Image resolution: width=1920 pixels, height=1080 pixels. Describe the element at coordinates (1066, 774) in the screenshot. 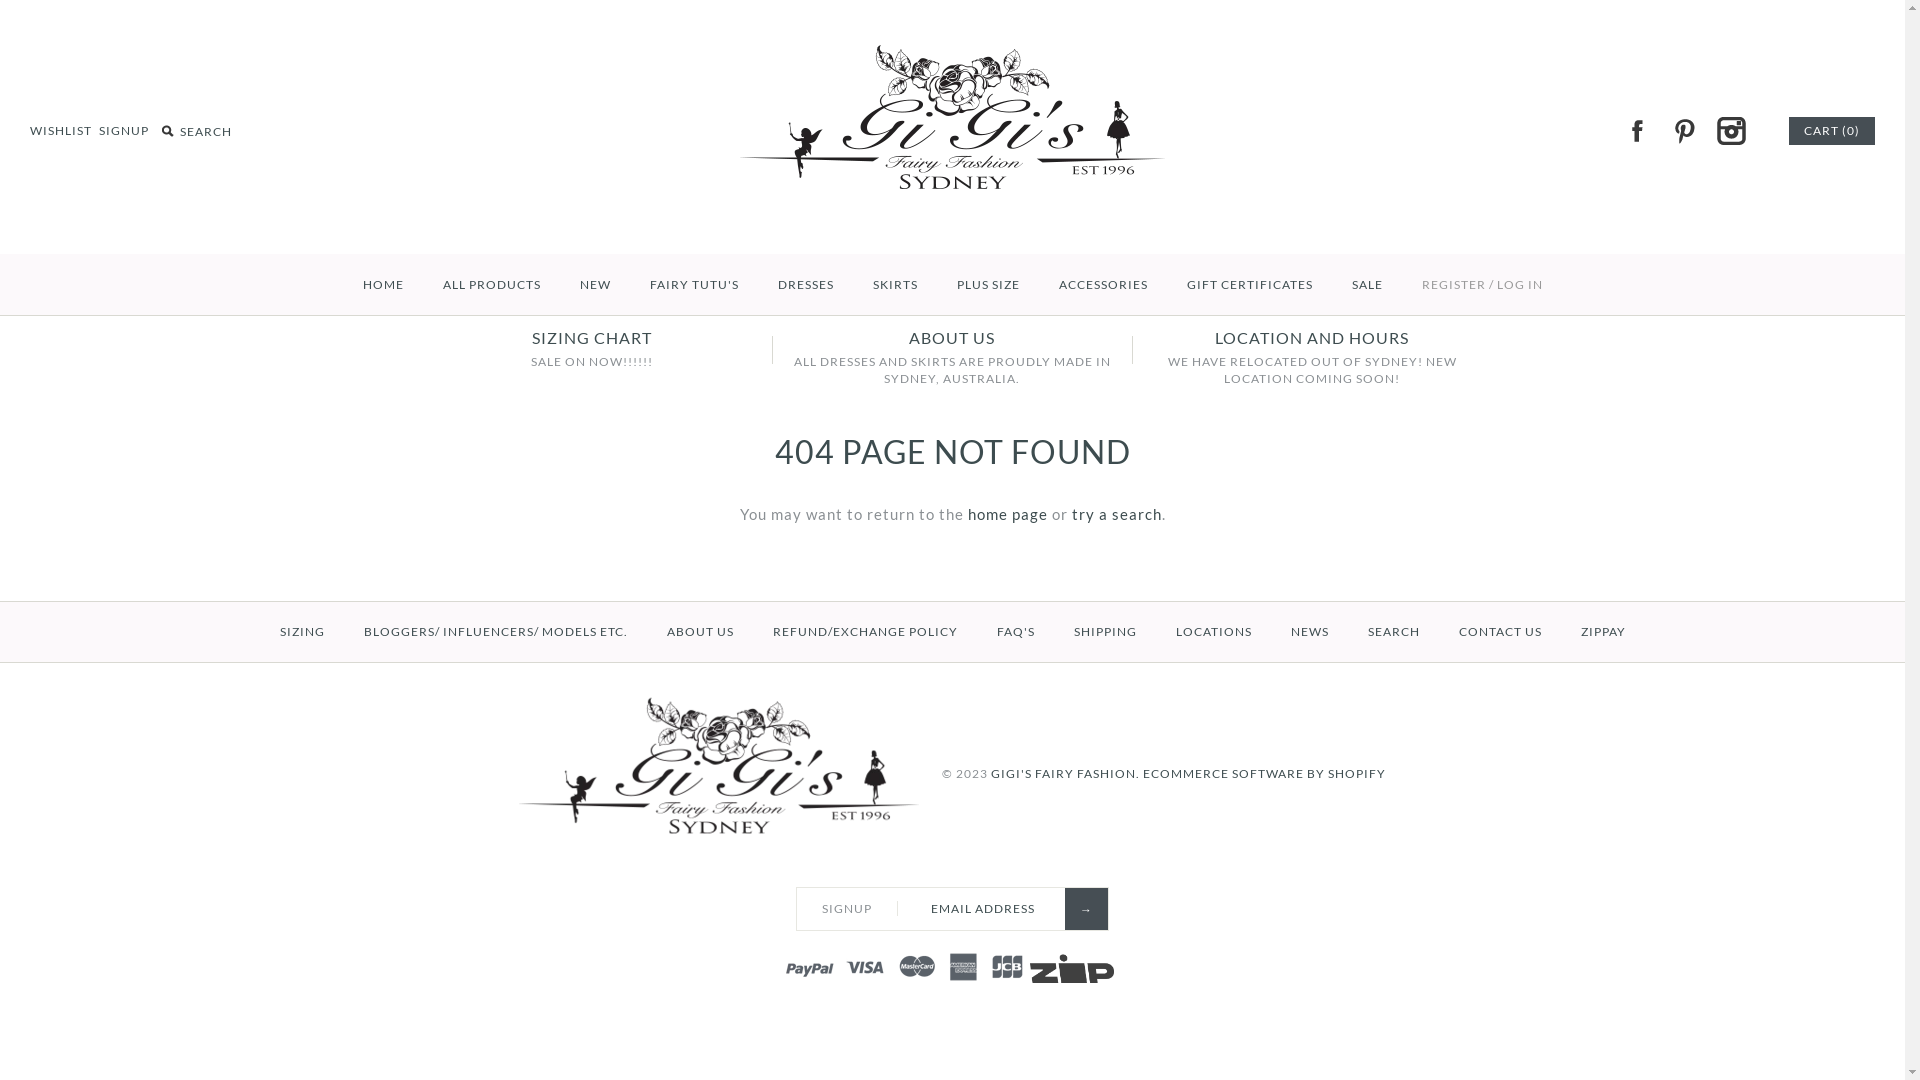

I see `GIGI'S FAIRY FASHION.` at that location.